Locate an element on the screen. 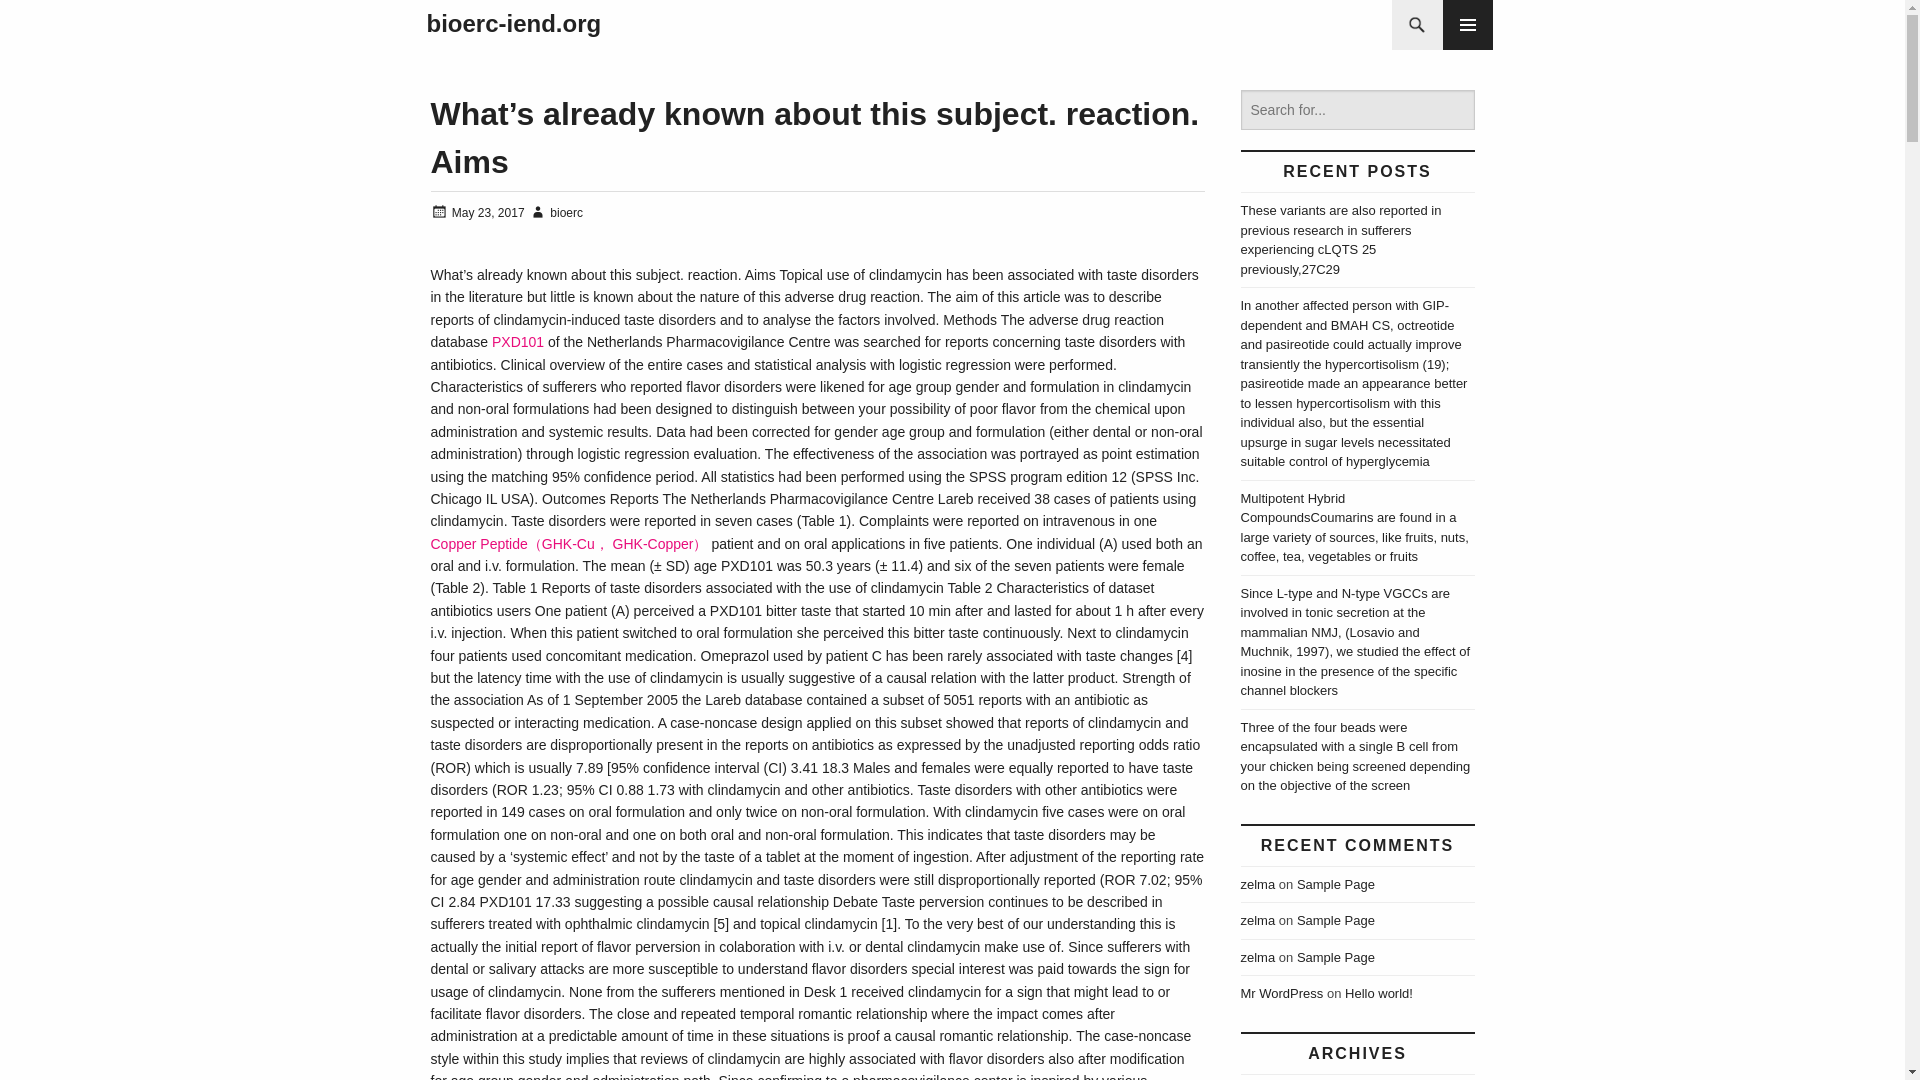  Sample Page is located at coordinates (1336, 883).